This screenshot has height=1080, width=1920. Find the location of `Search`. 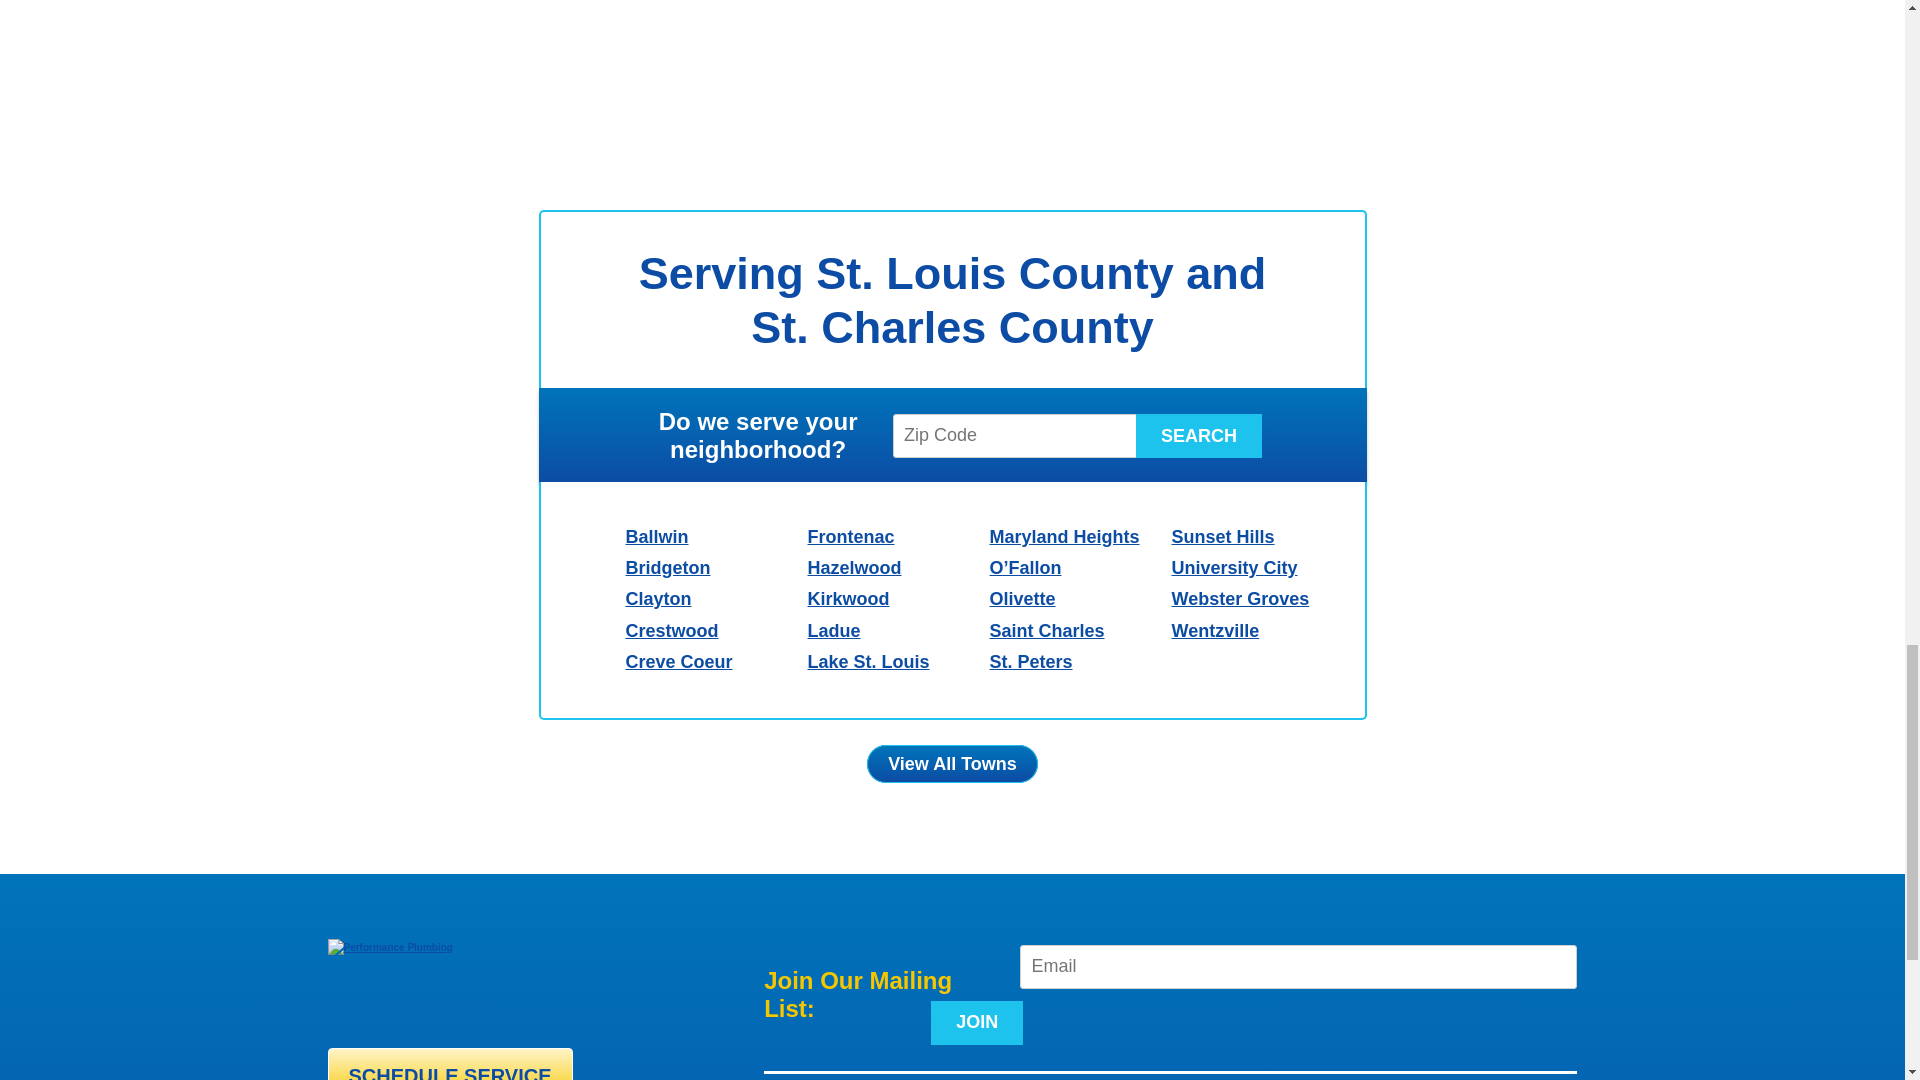

Search is located at coordinates (1198, 435).